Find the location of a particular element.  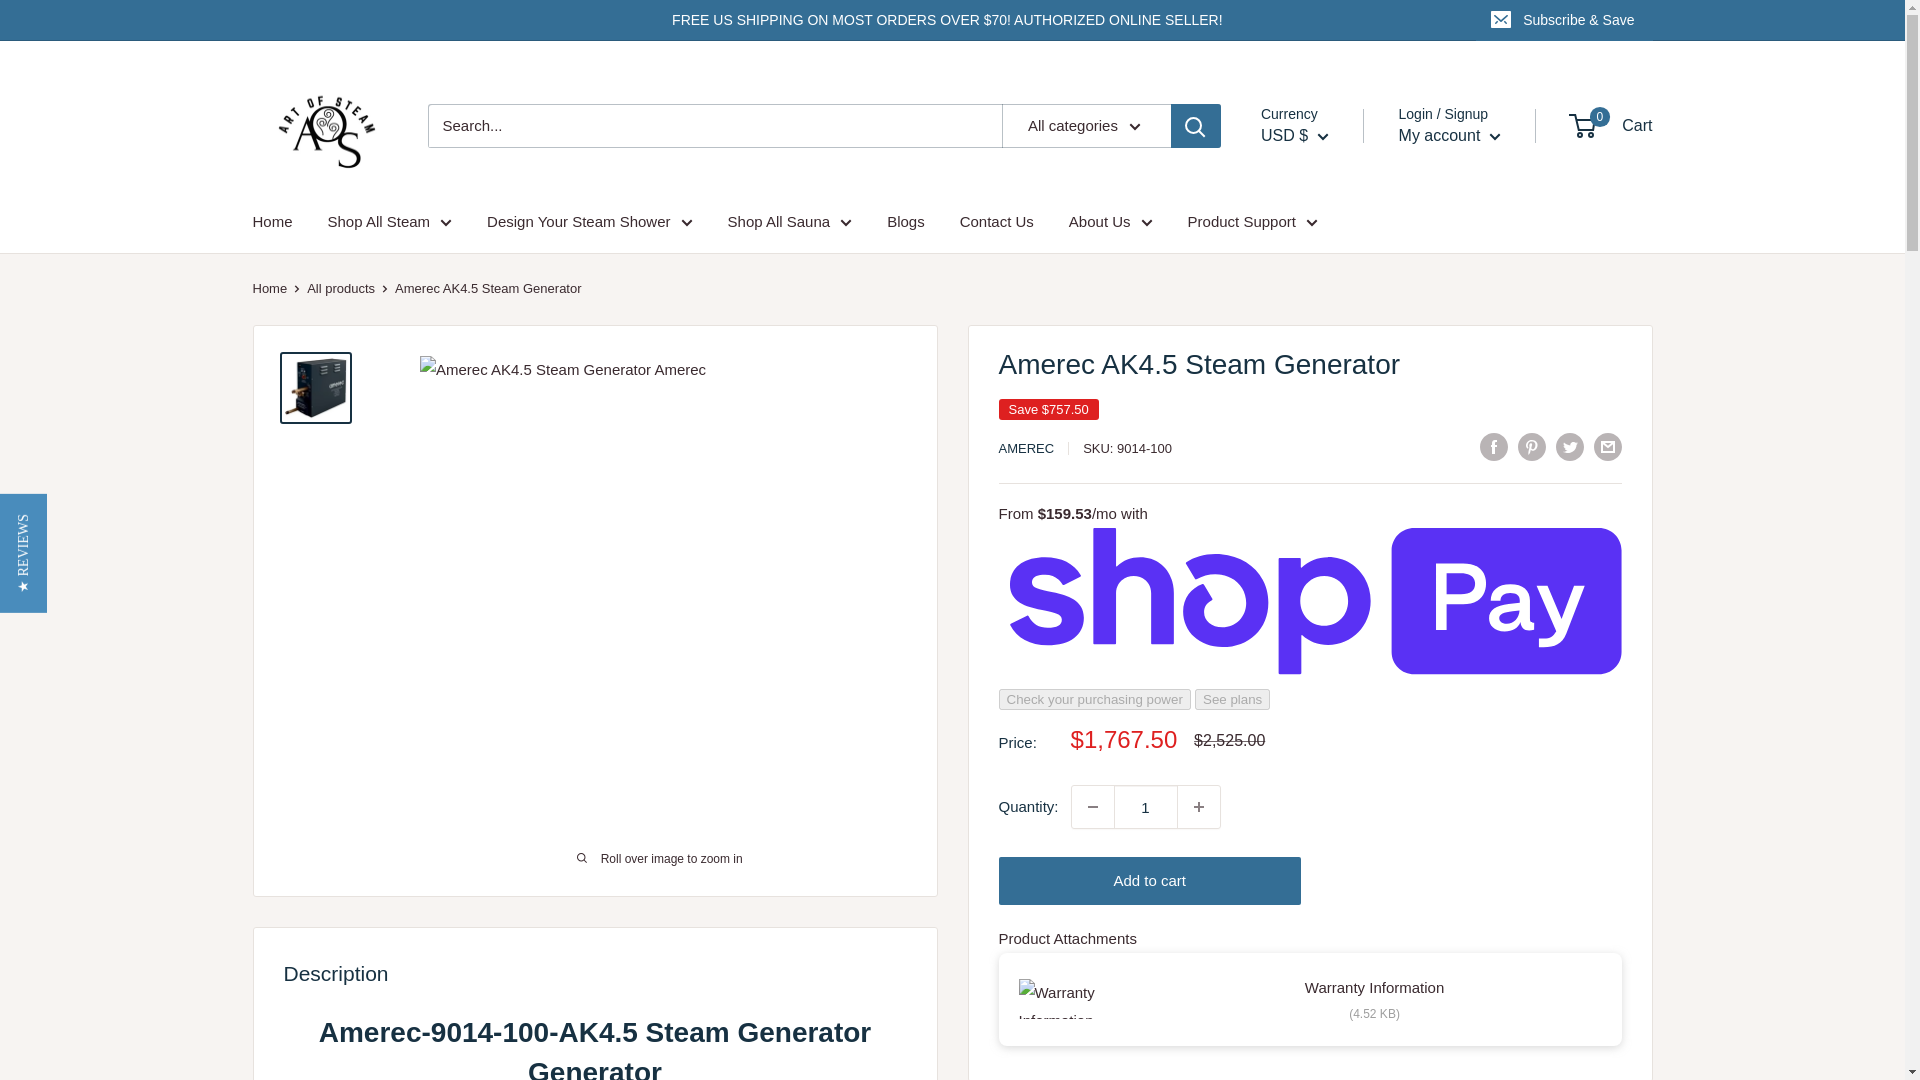

Increase quantity by 1 is located at coordinates (1198, 807).